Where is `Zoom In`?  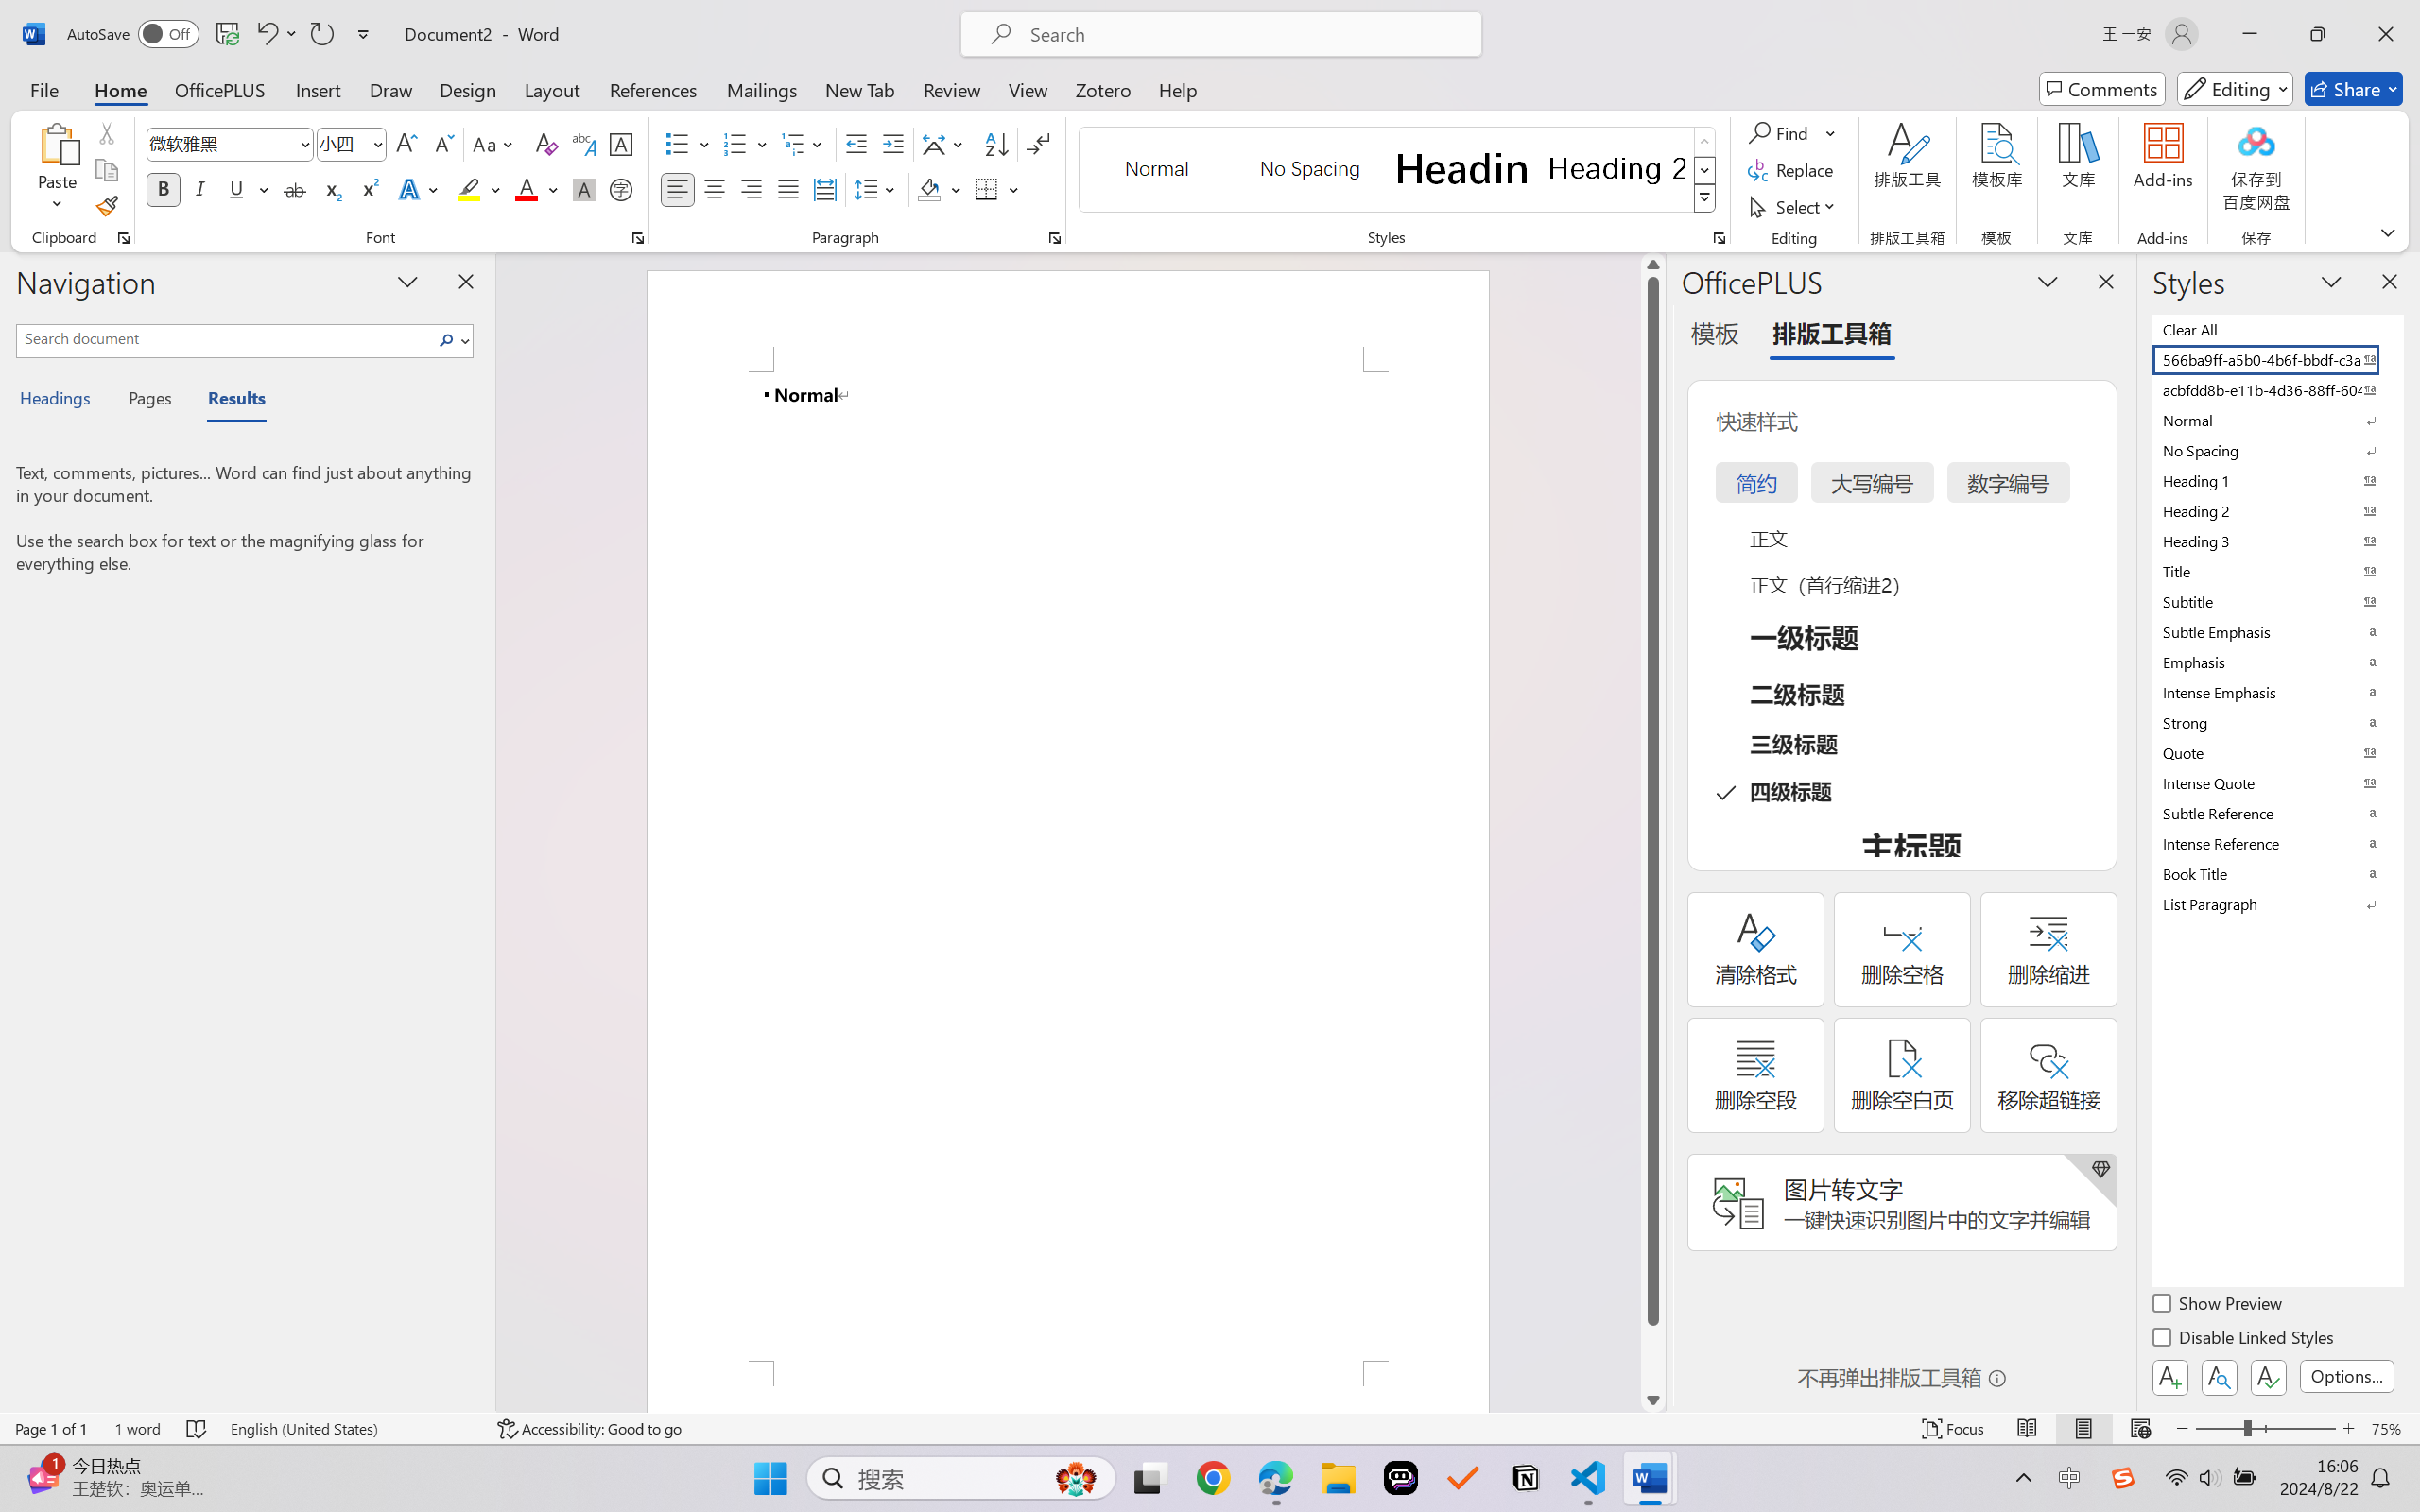
Zoom In is located at coordinates (2349, 1429).